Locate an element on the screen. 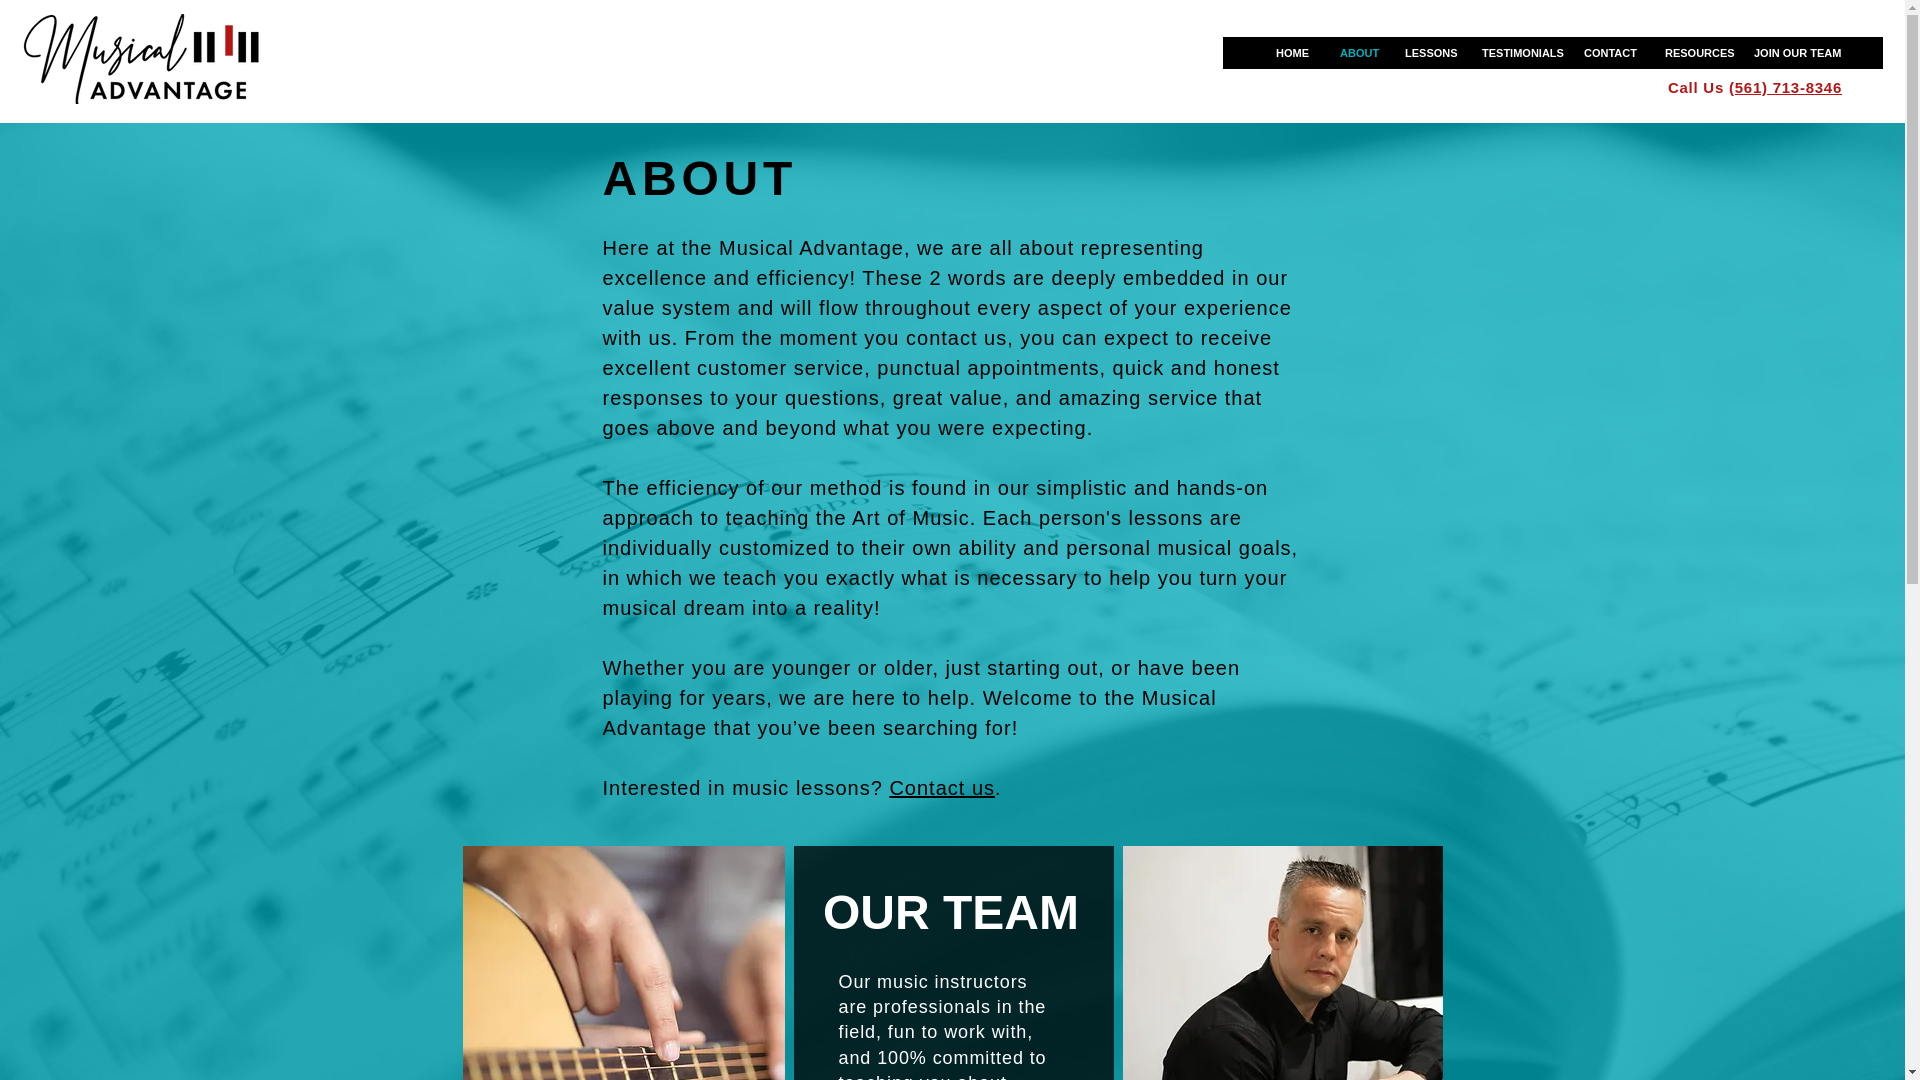 The image size is (1920, 1080). CONTACT is located at coordinates (1608, 52).